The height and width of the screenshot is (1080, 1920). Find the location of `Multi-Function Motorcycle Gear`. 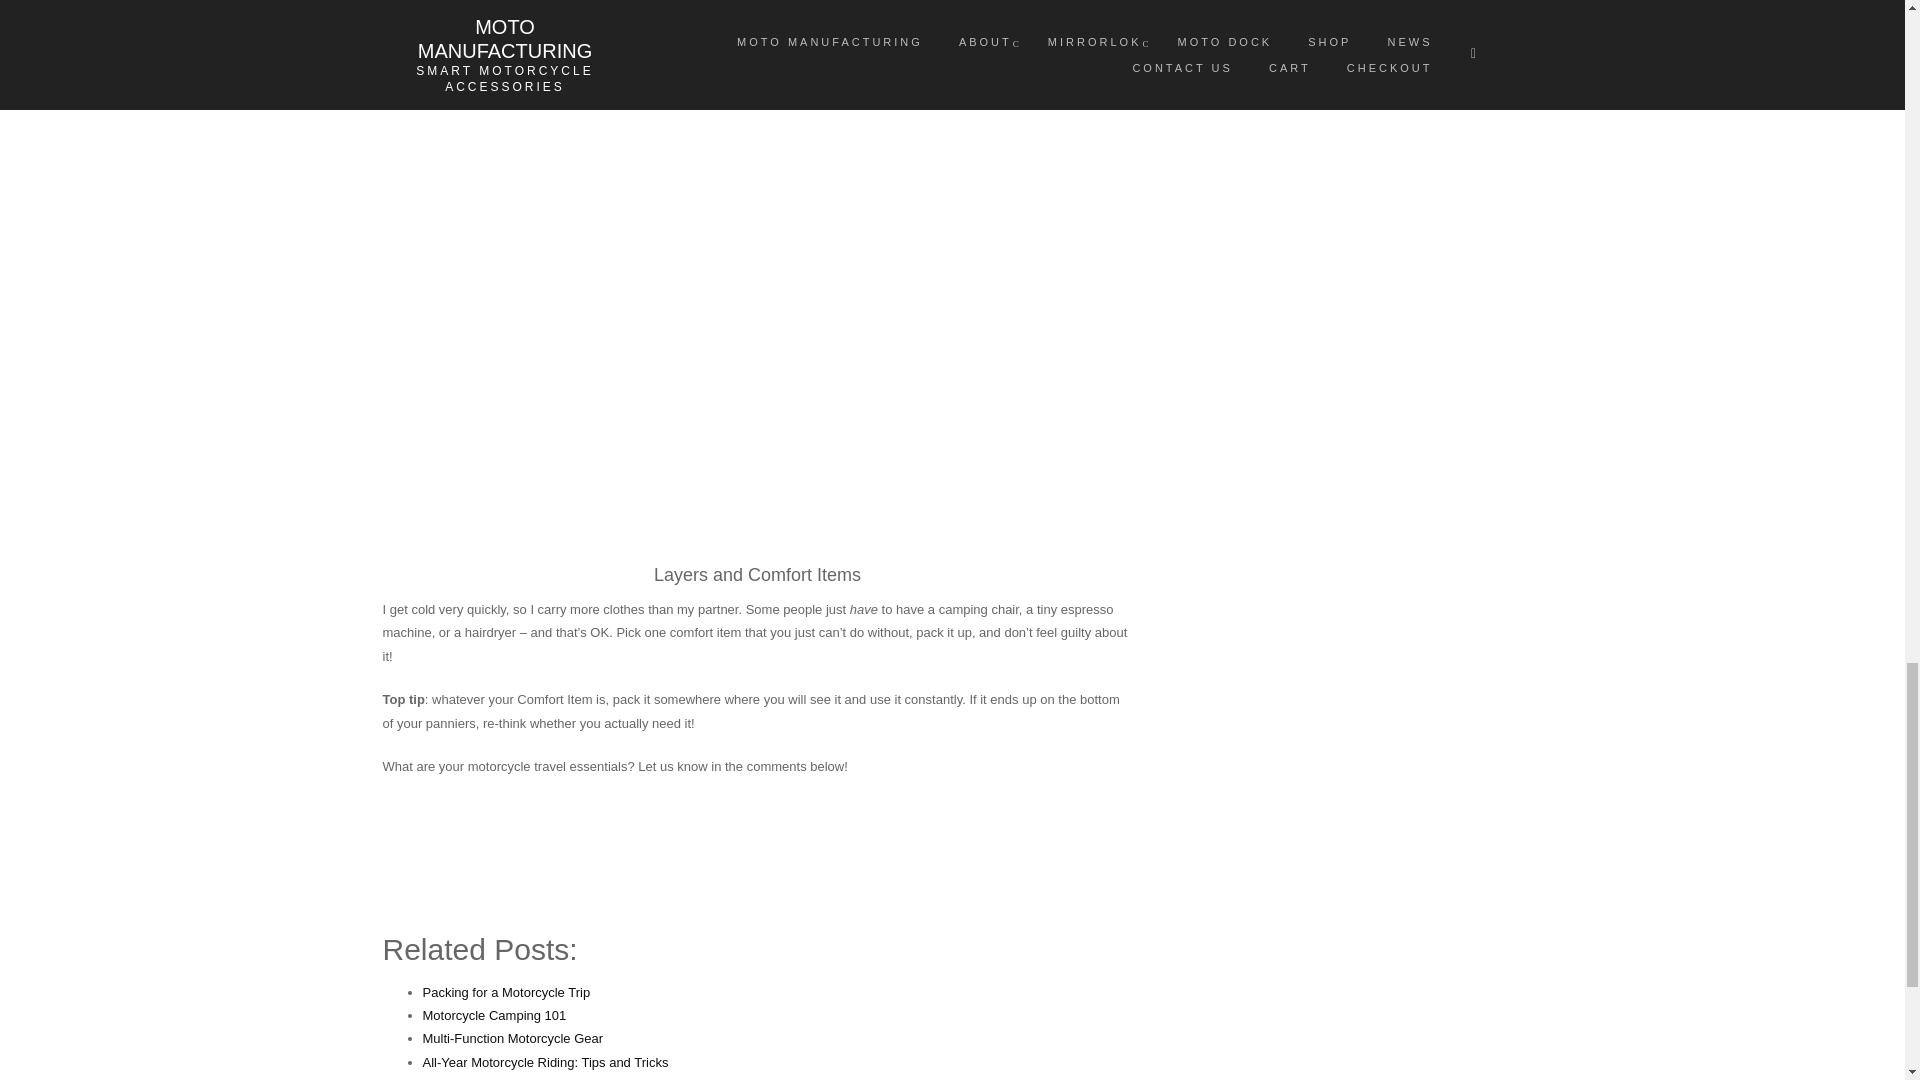

Multi-Function Motorcycle Gear is located at coordinates (512, 1038).